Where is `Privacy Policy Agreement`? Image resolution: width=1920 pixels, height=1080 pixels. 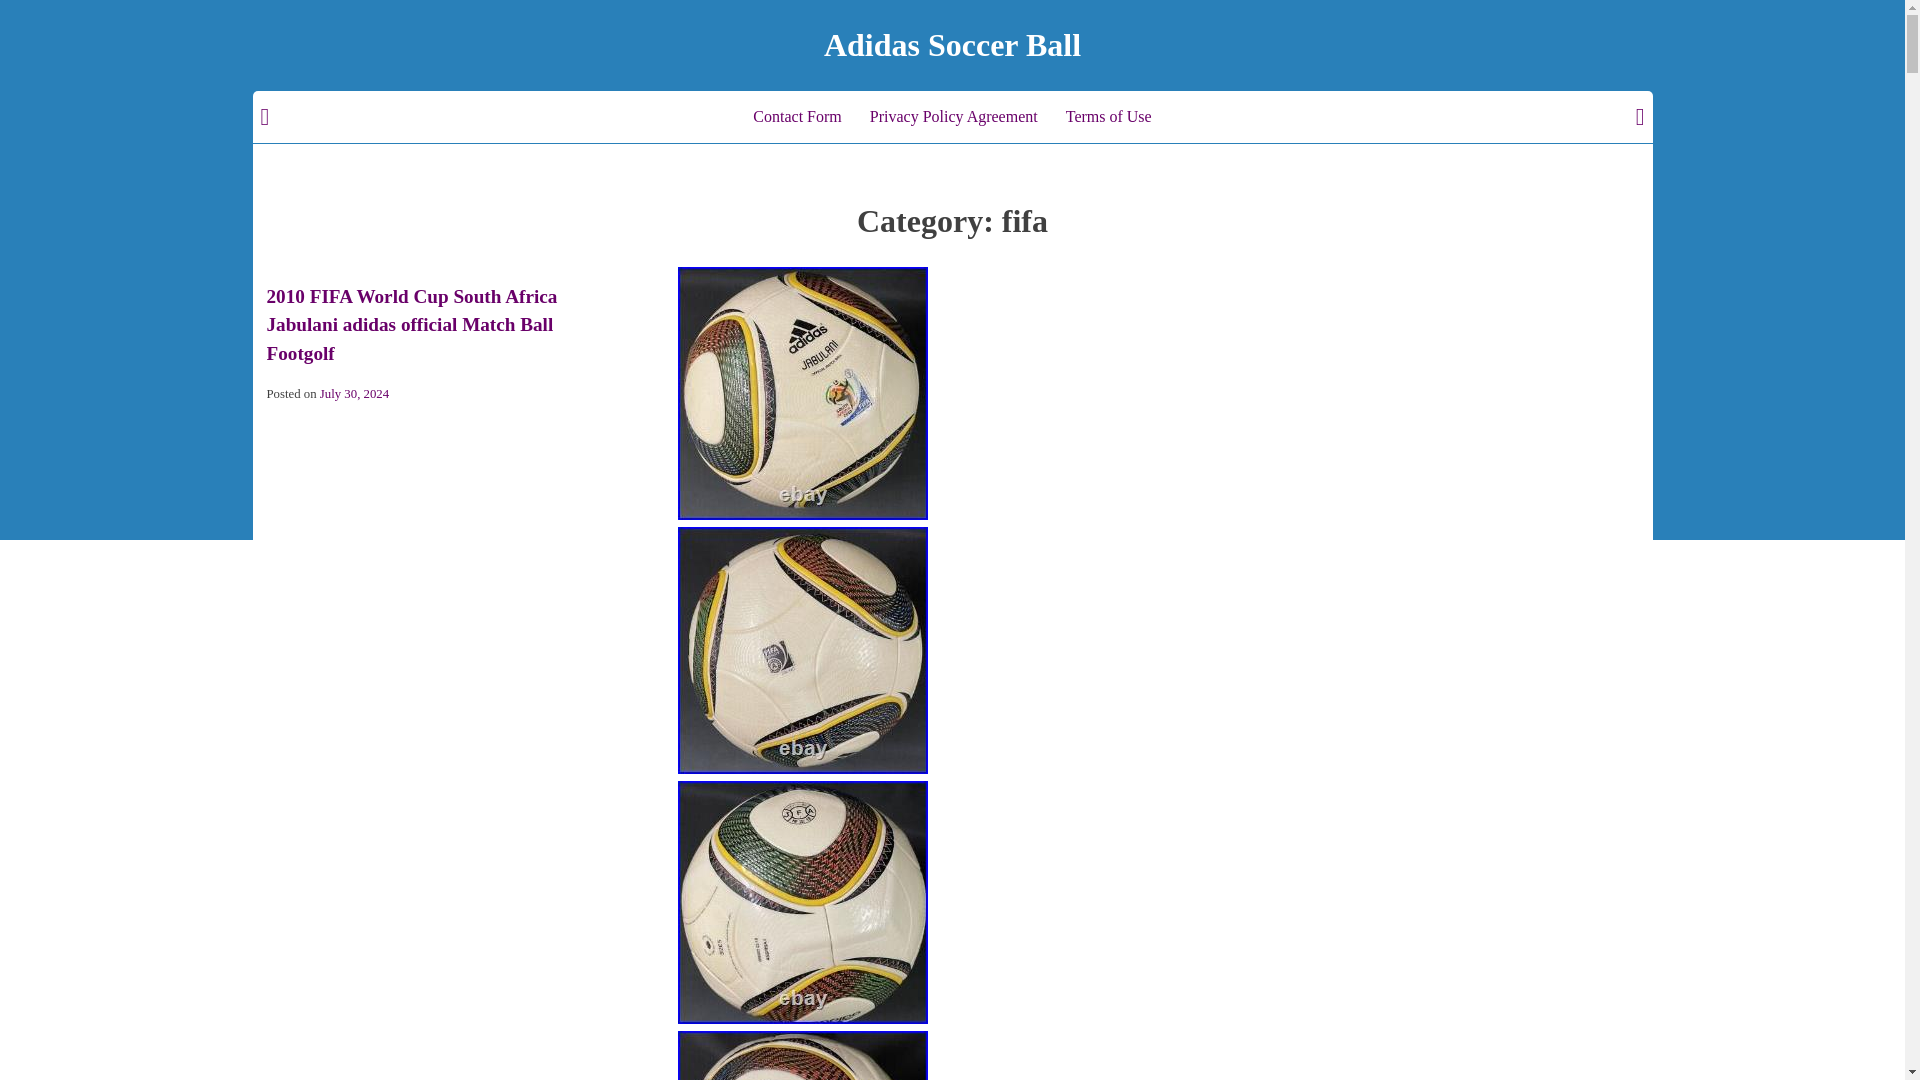
Privacy Policy Agreement is located at coordinates (954, 116).